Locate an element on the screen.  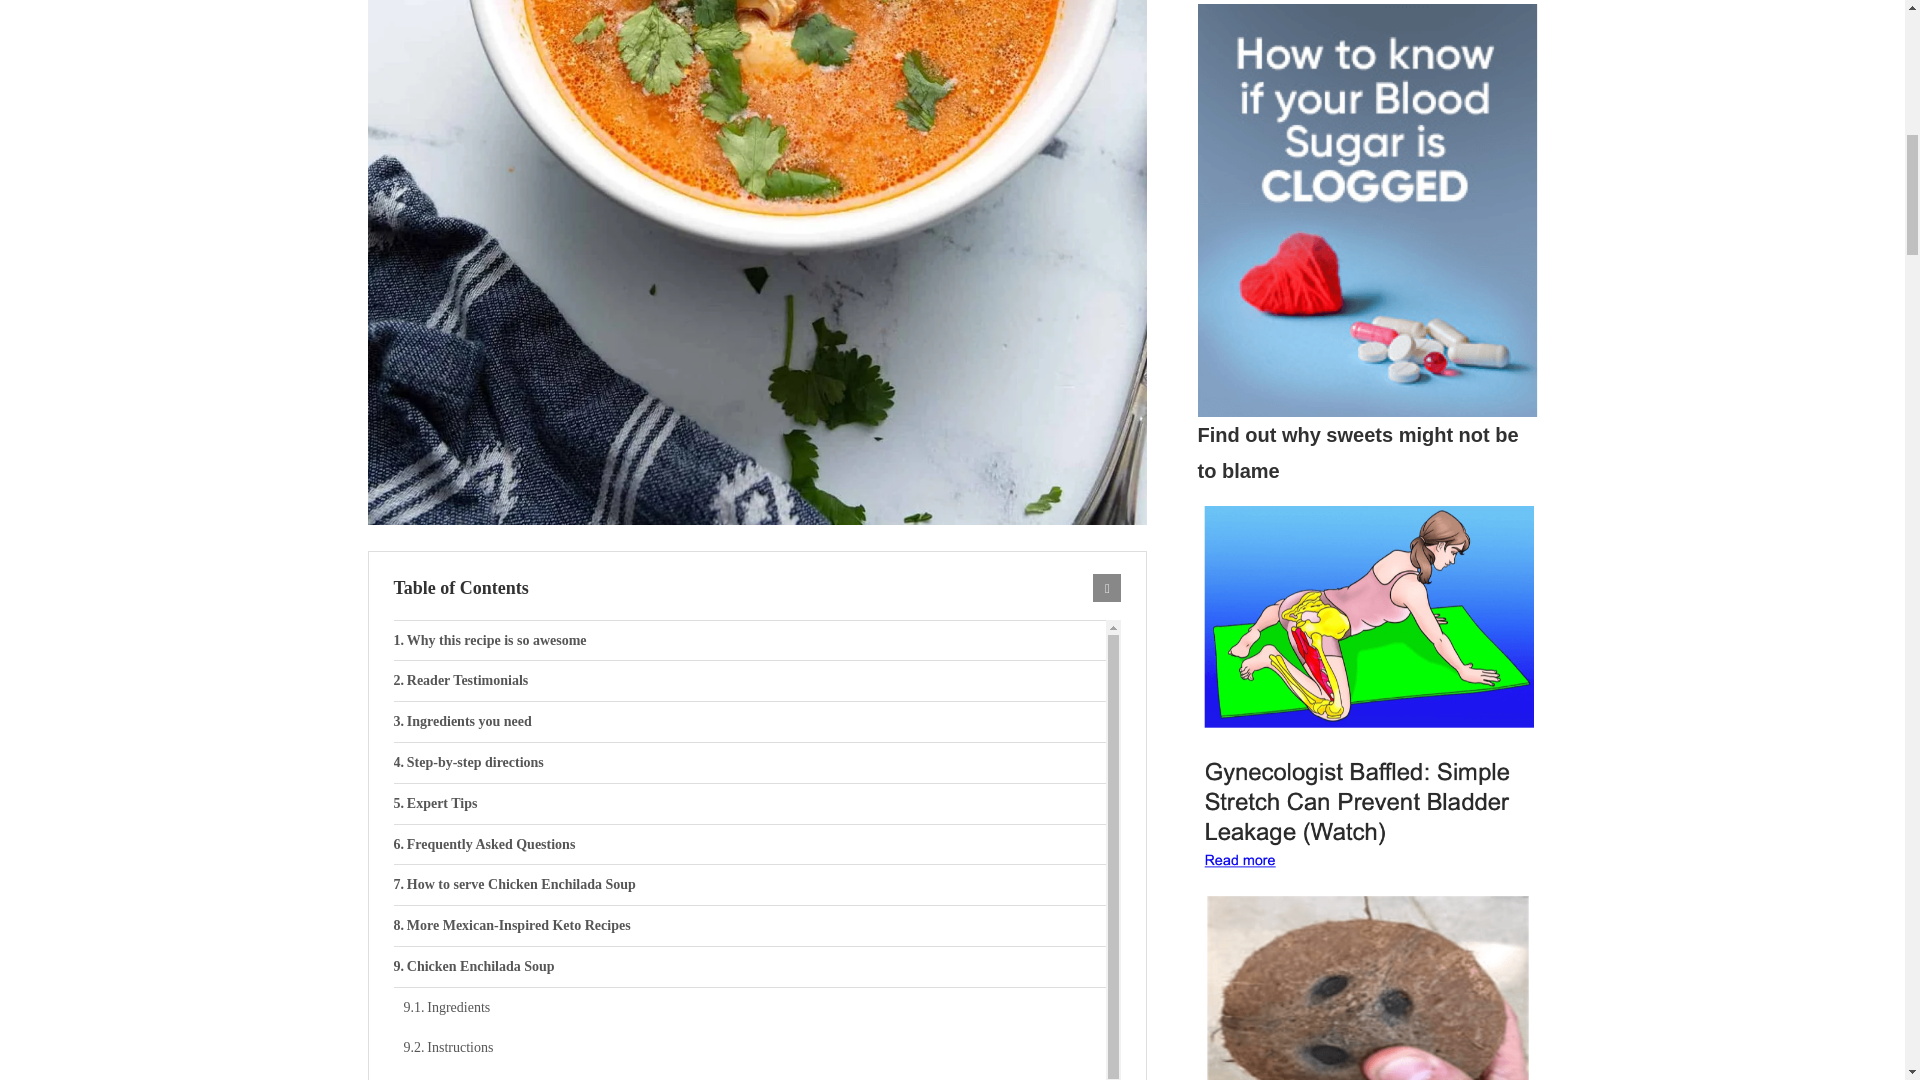
Step-by-step directions is located at coordinates (750, 763).